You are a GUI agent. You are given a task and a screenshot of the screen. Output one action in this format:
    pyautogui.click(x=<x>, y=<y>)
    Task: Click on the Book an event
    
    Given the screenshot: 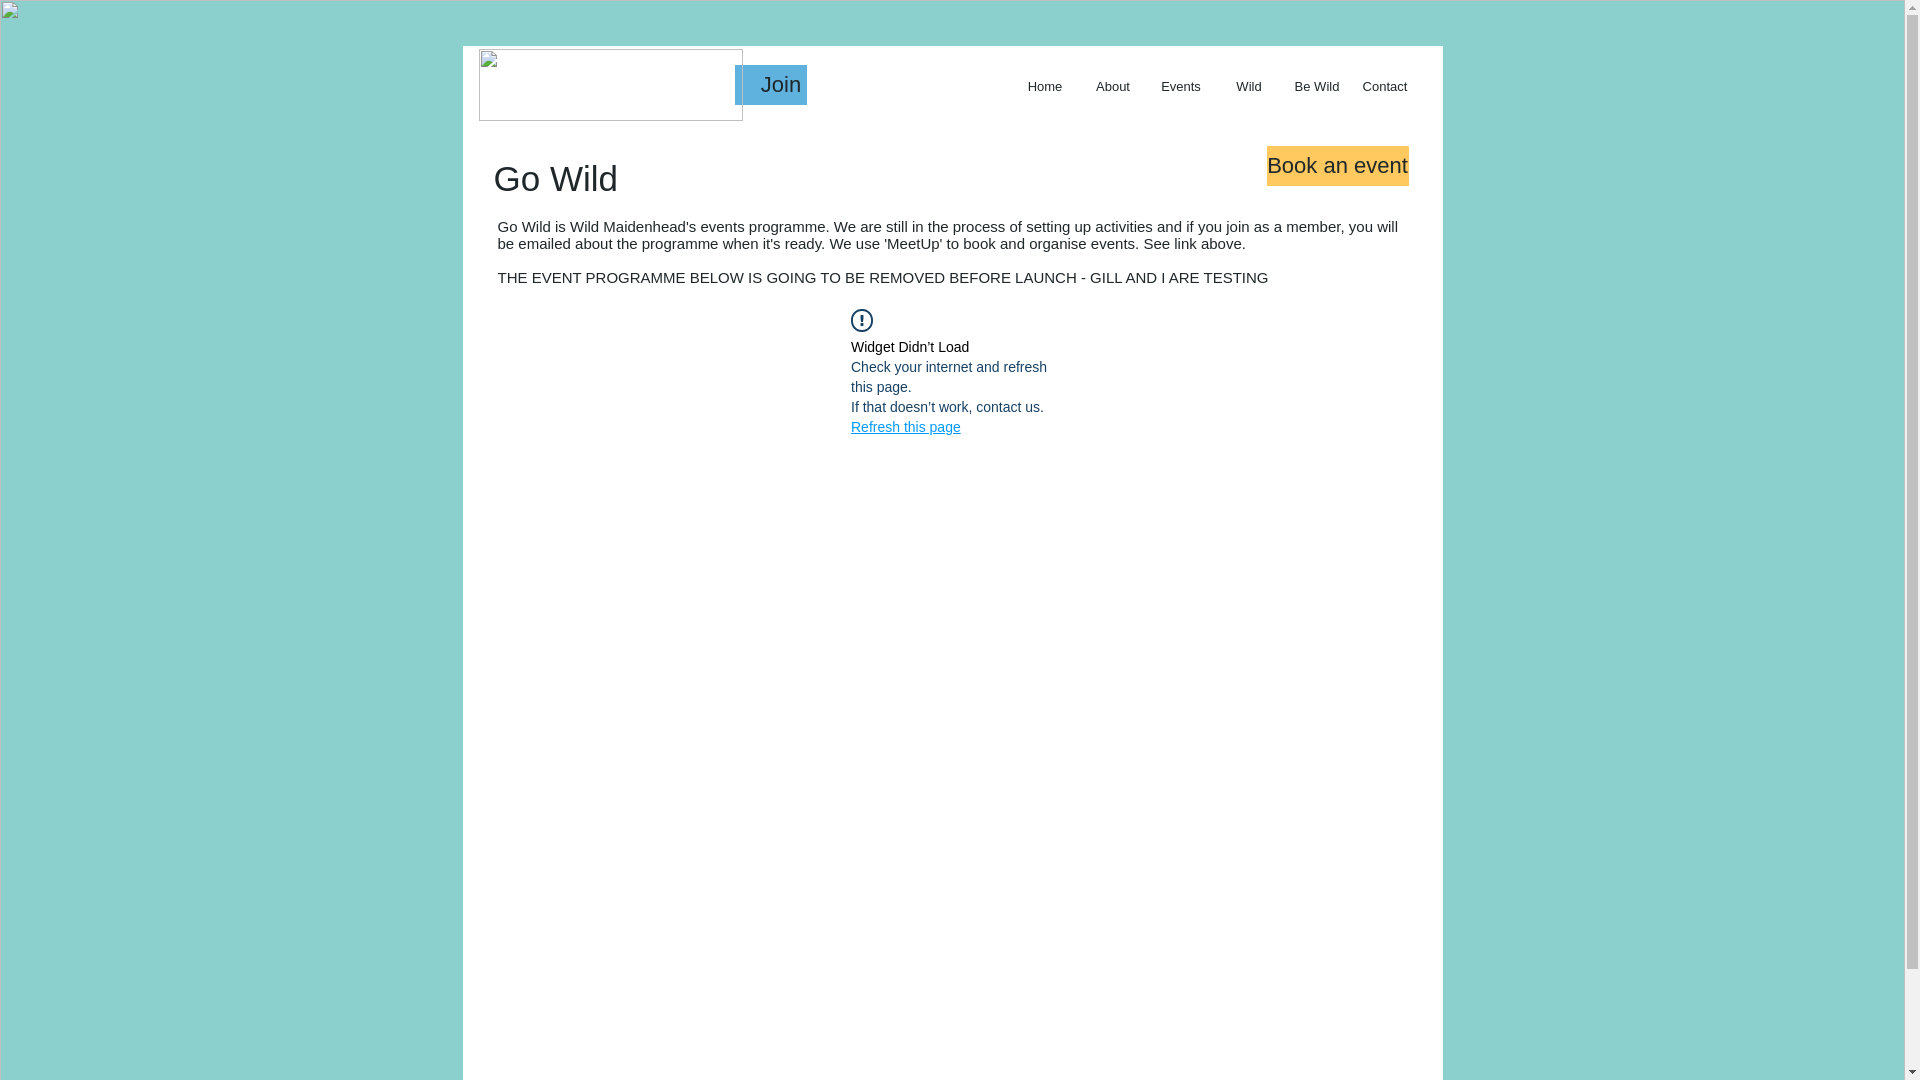 What is the action you would take?
    pyautogui.click(x=1336, y=165)
    